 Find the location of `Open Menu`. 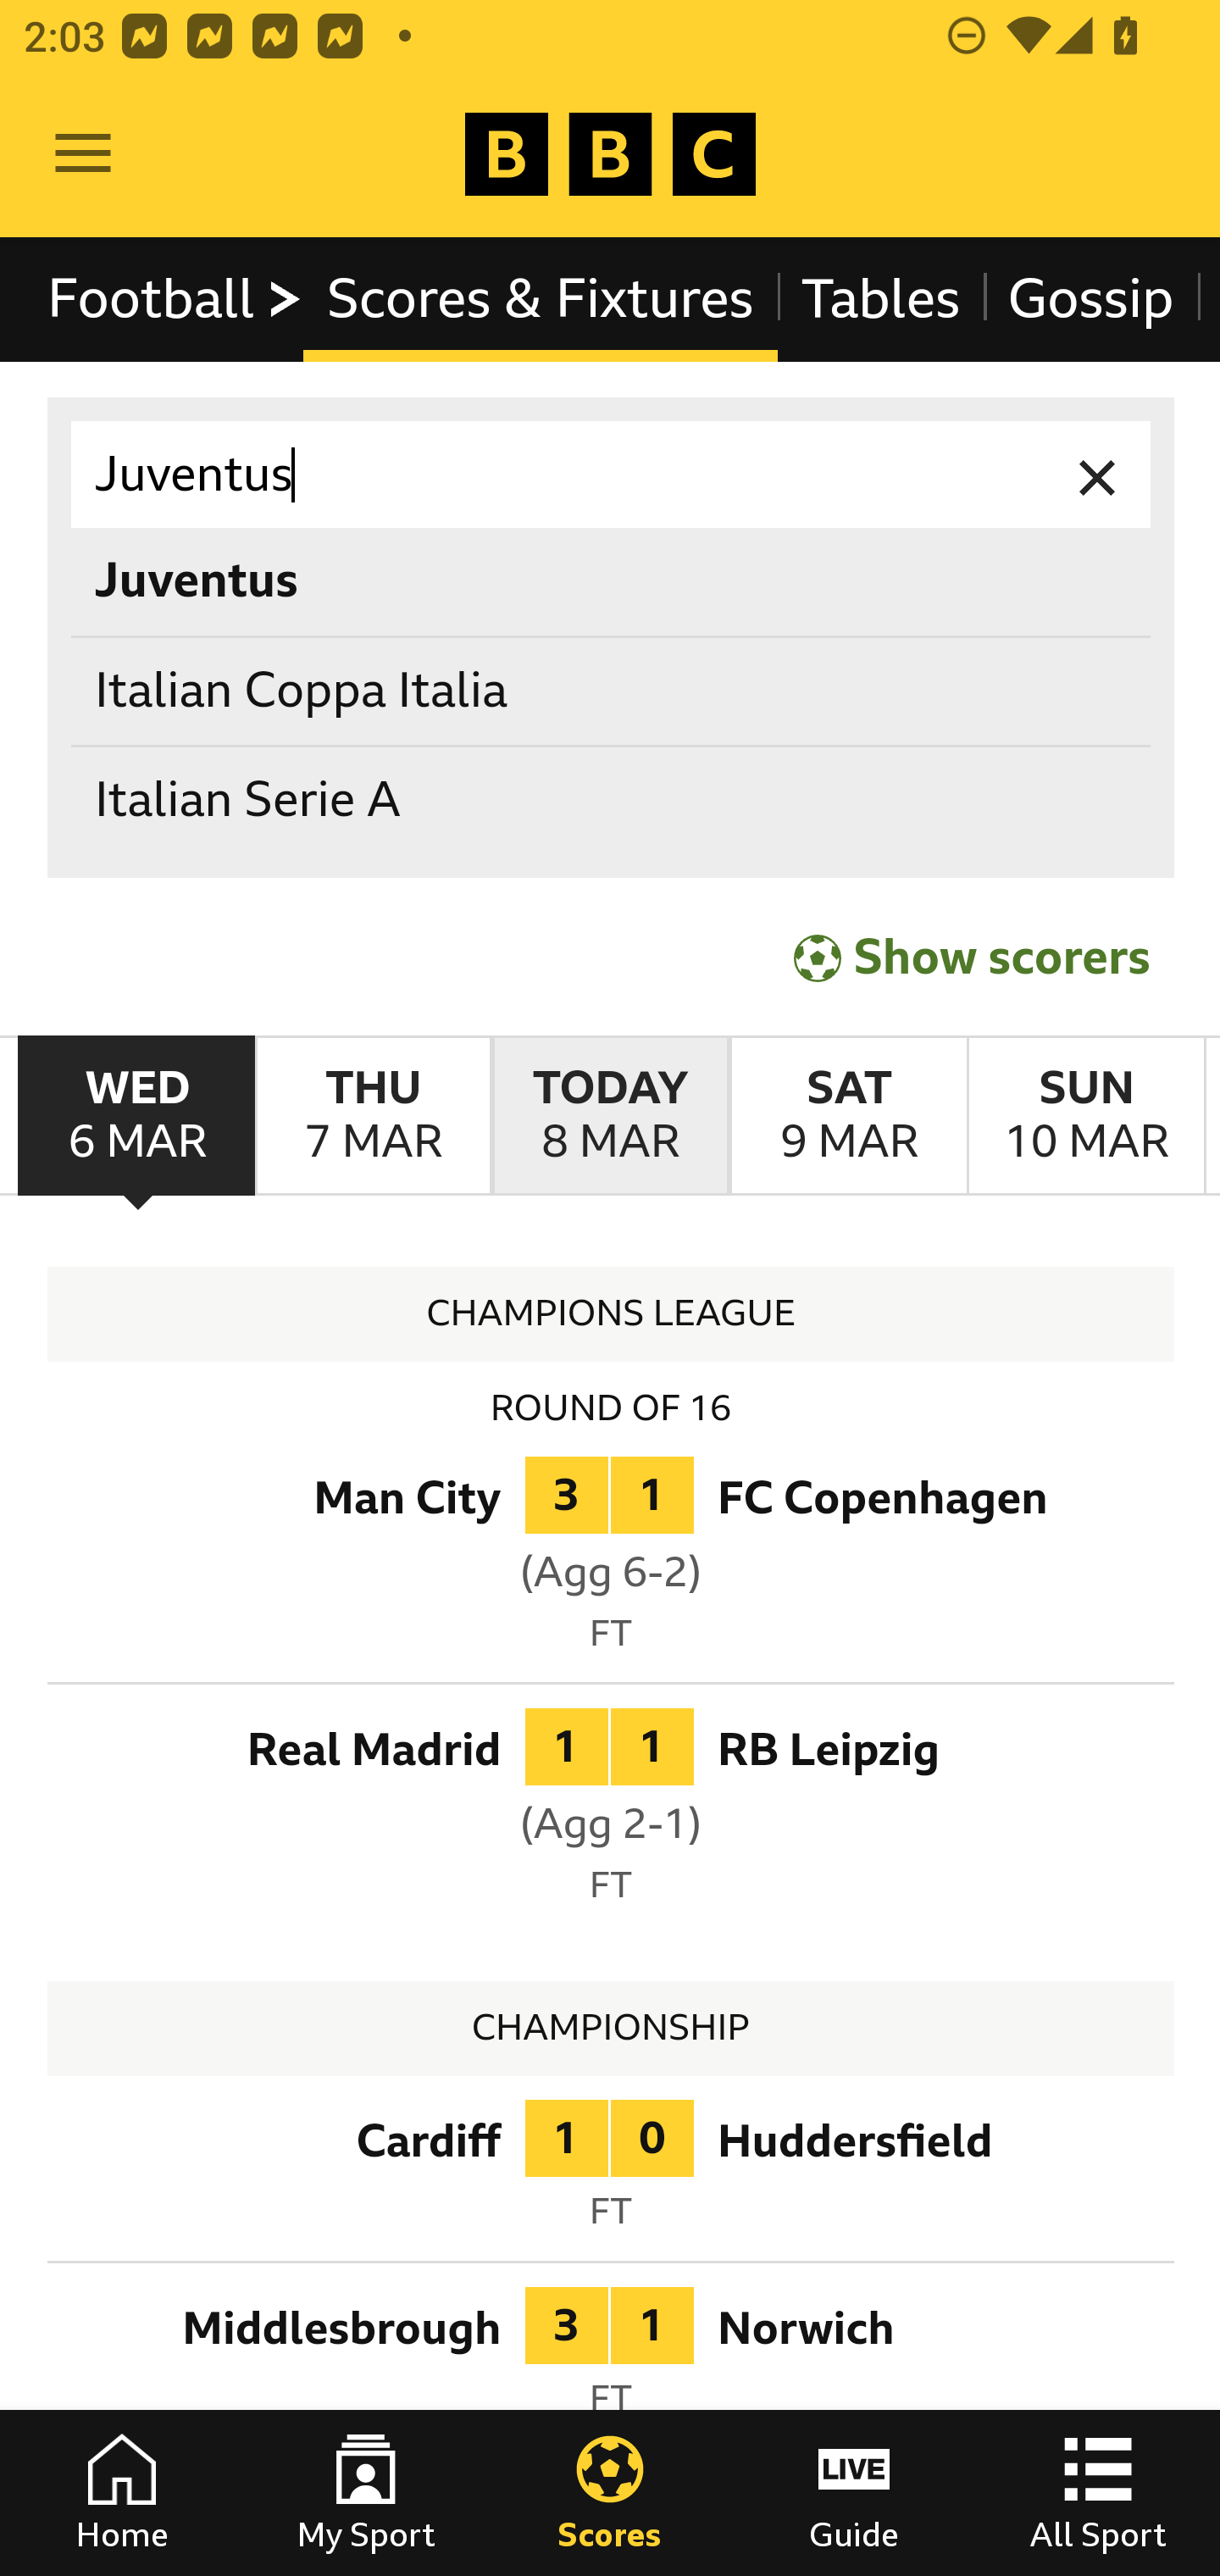

Open Menu is located at coordinates (83, 154).